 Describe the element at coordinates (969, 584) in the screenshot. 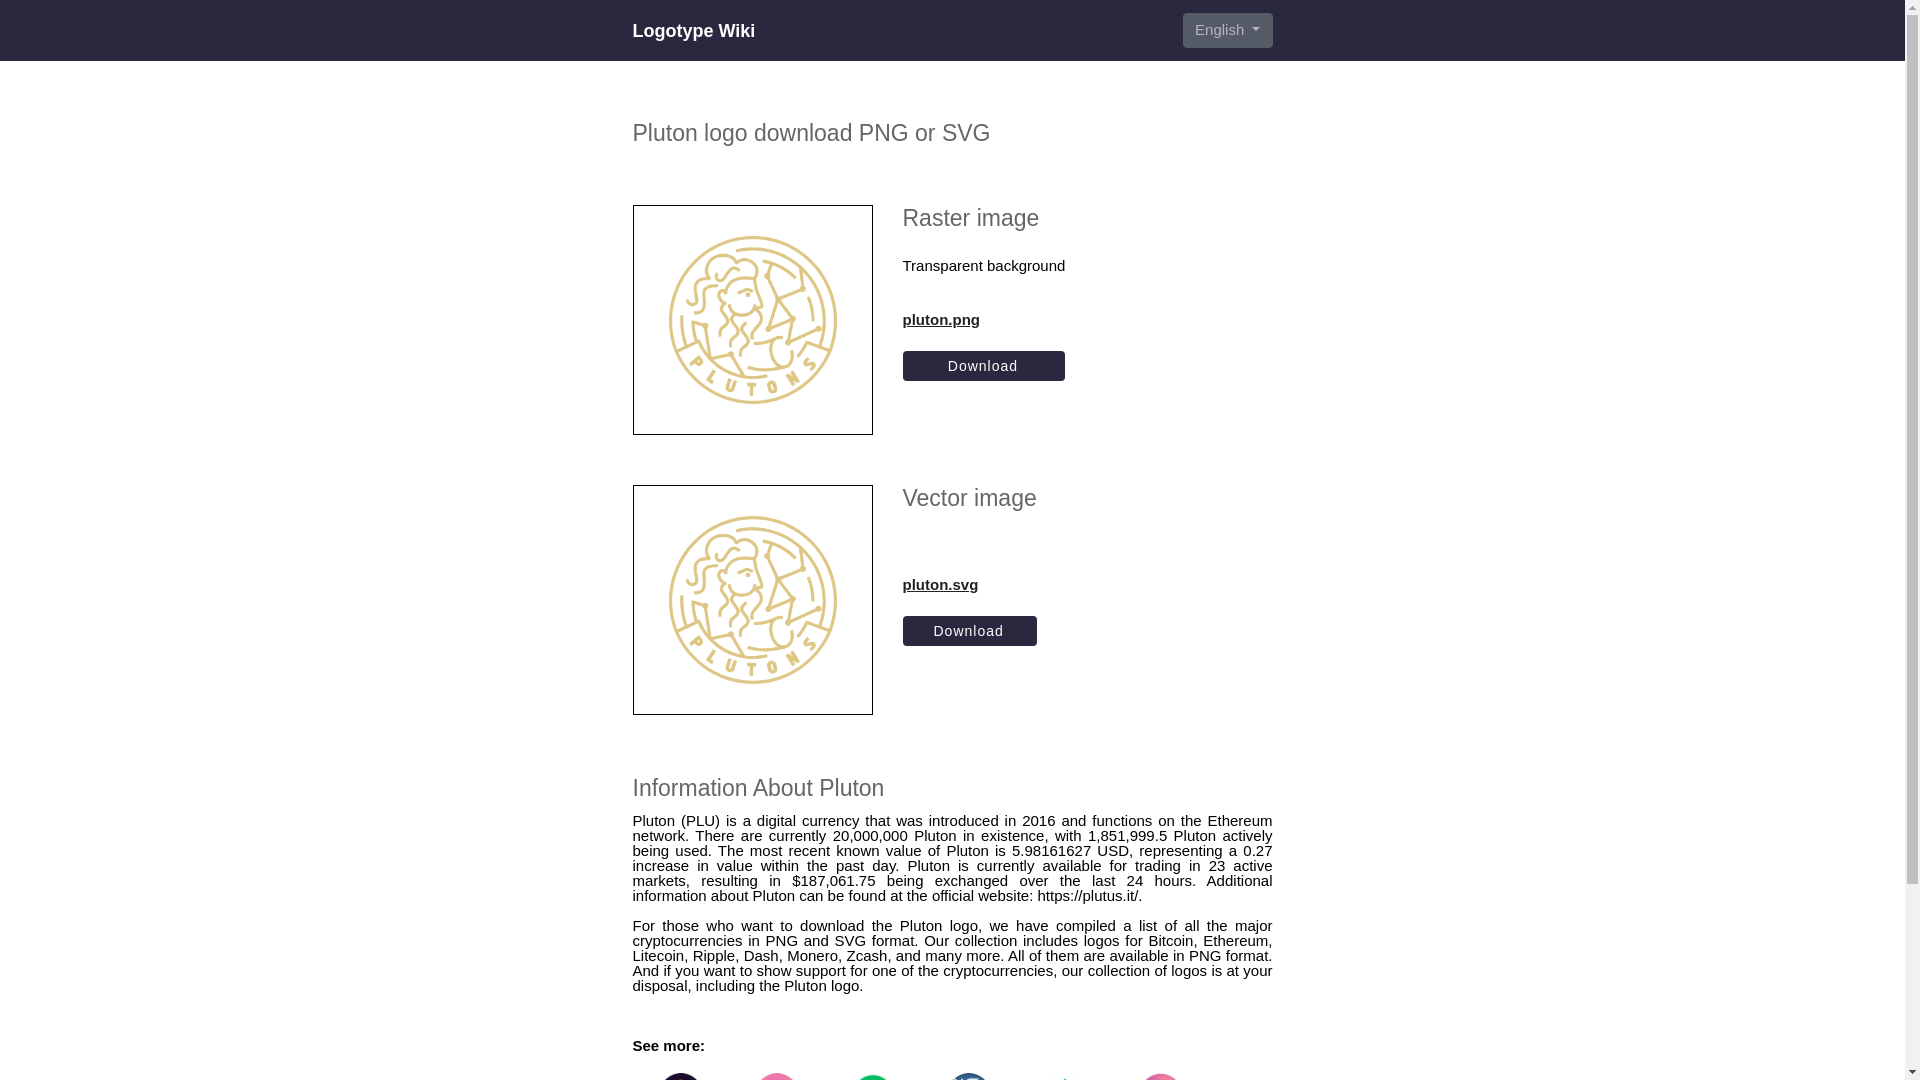

I see `pluton.svg` at that location.